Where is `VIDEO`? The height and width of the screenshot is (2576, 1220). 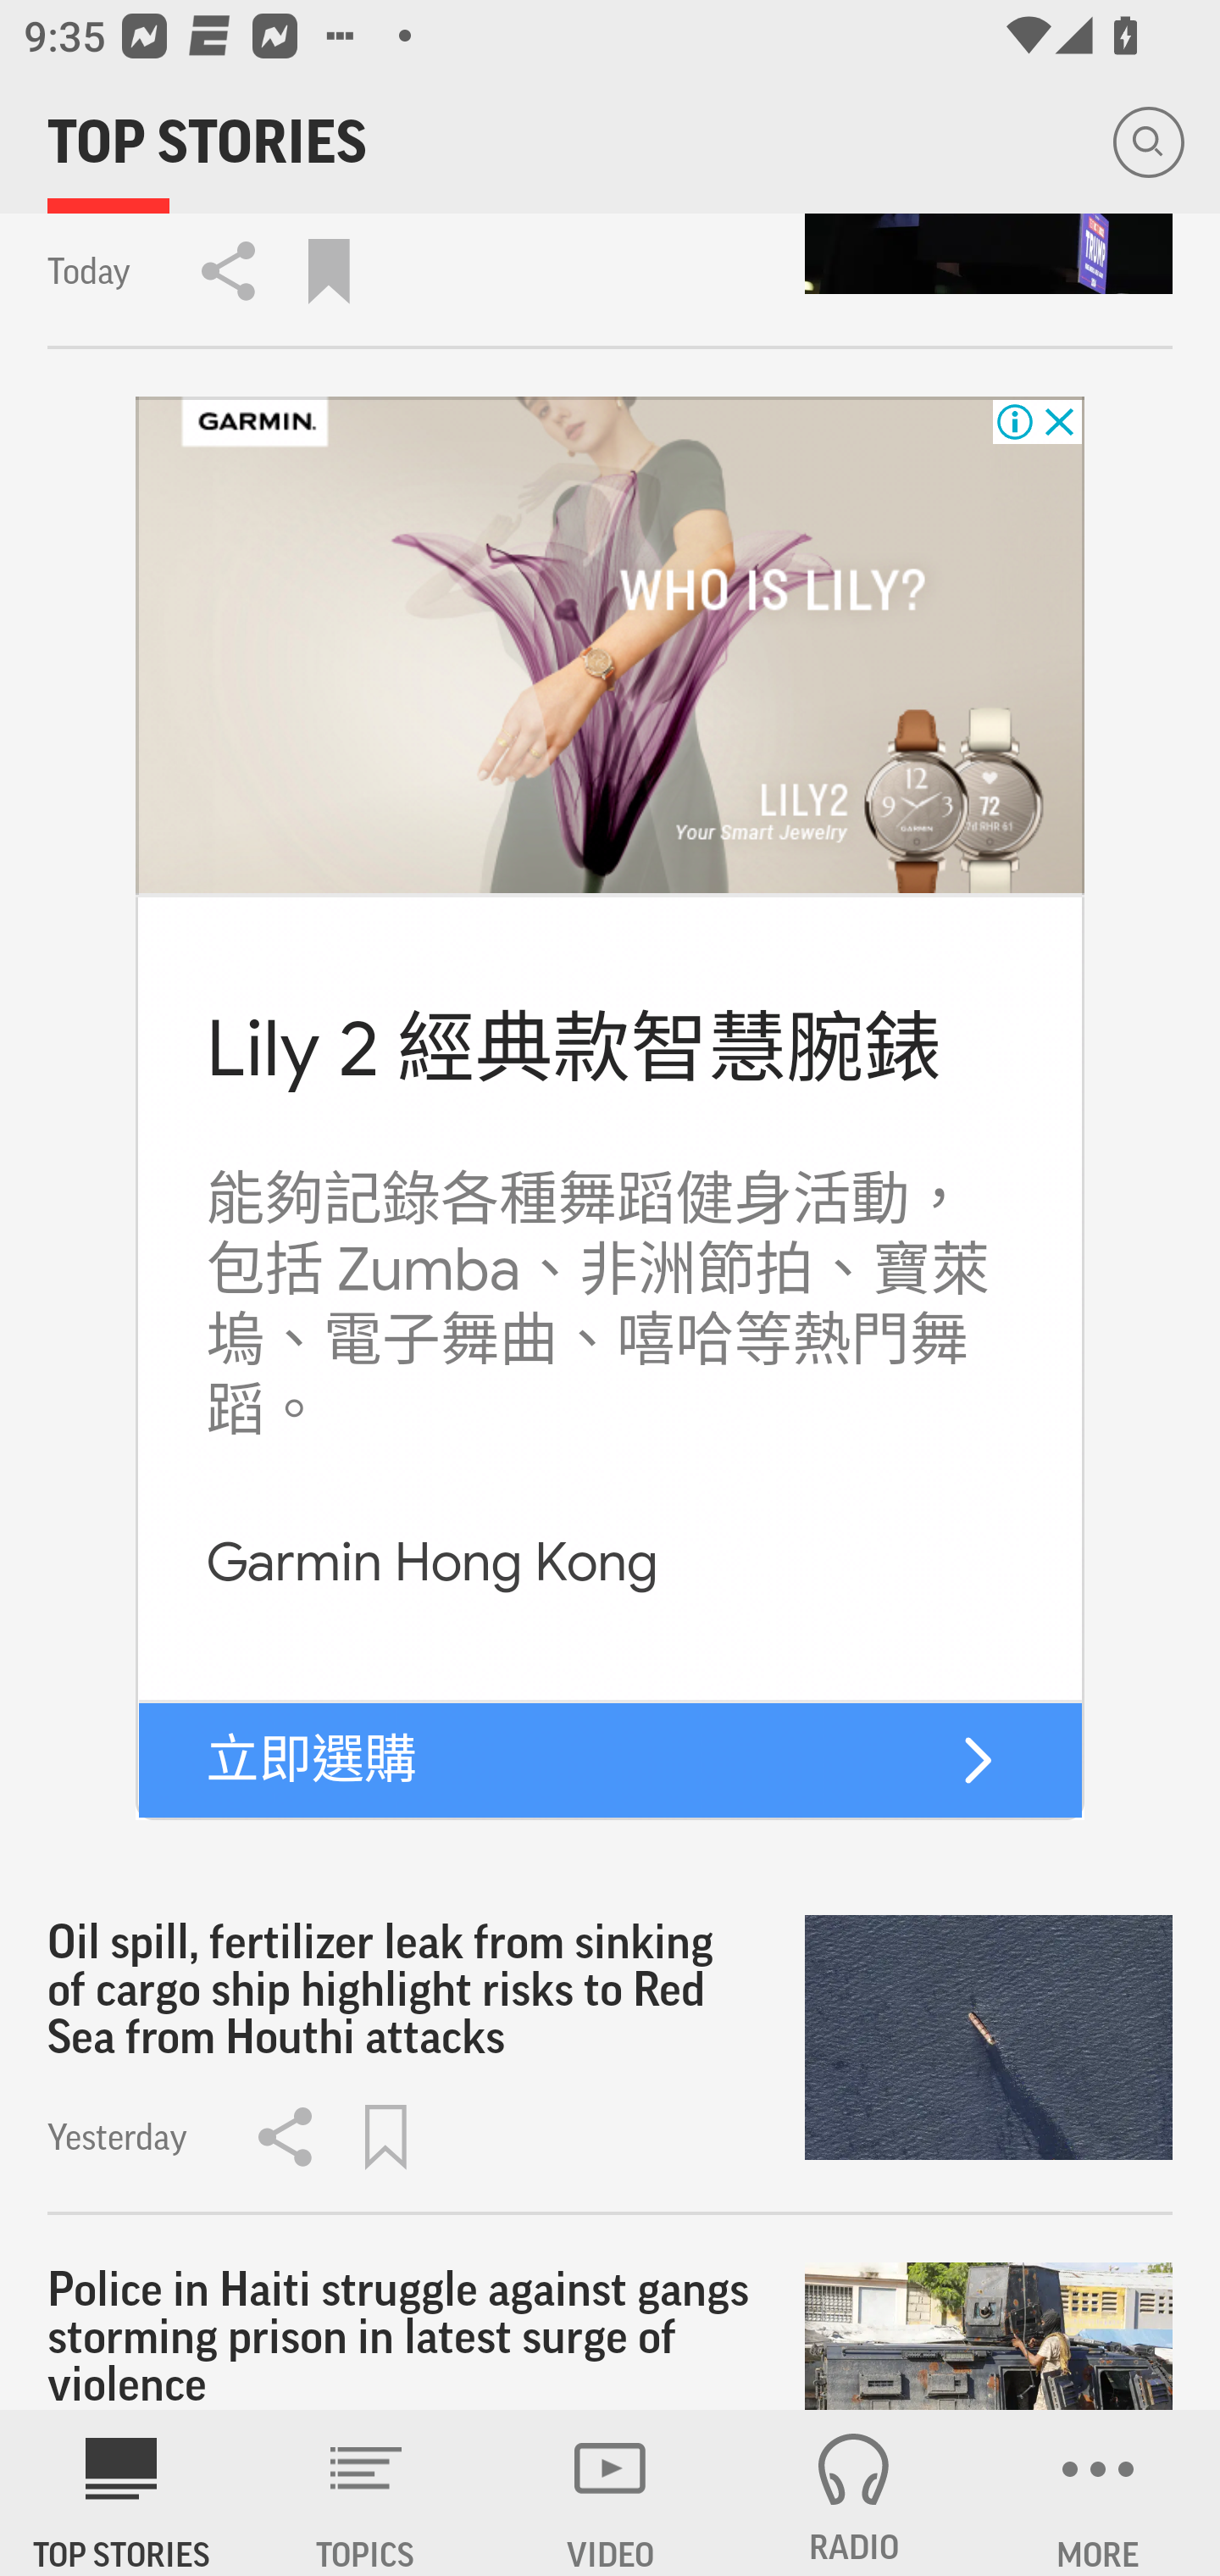 VIDEO is located at coordinates (610, 2493).